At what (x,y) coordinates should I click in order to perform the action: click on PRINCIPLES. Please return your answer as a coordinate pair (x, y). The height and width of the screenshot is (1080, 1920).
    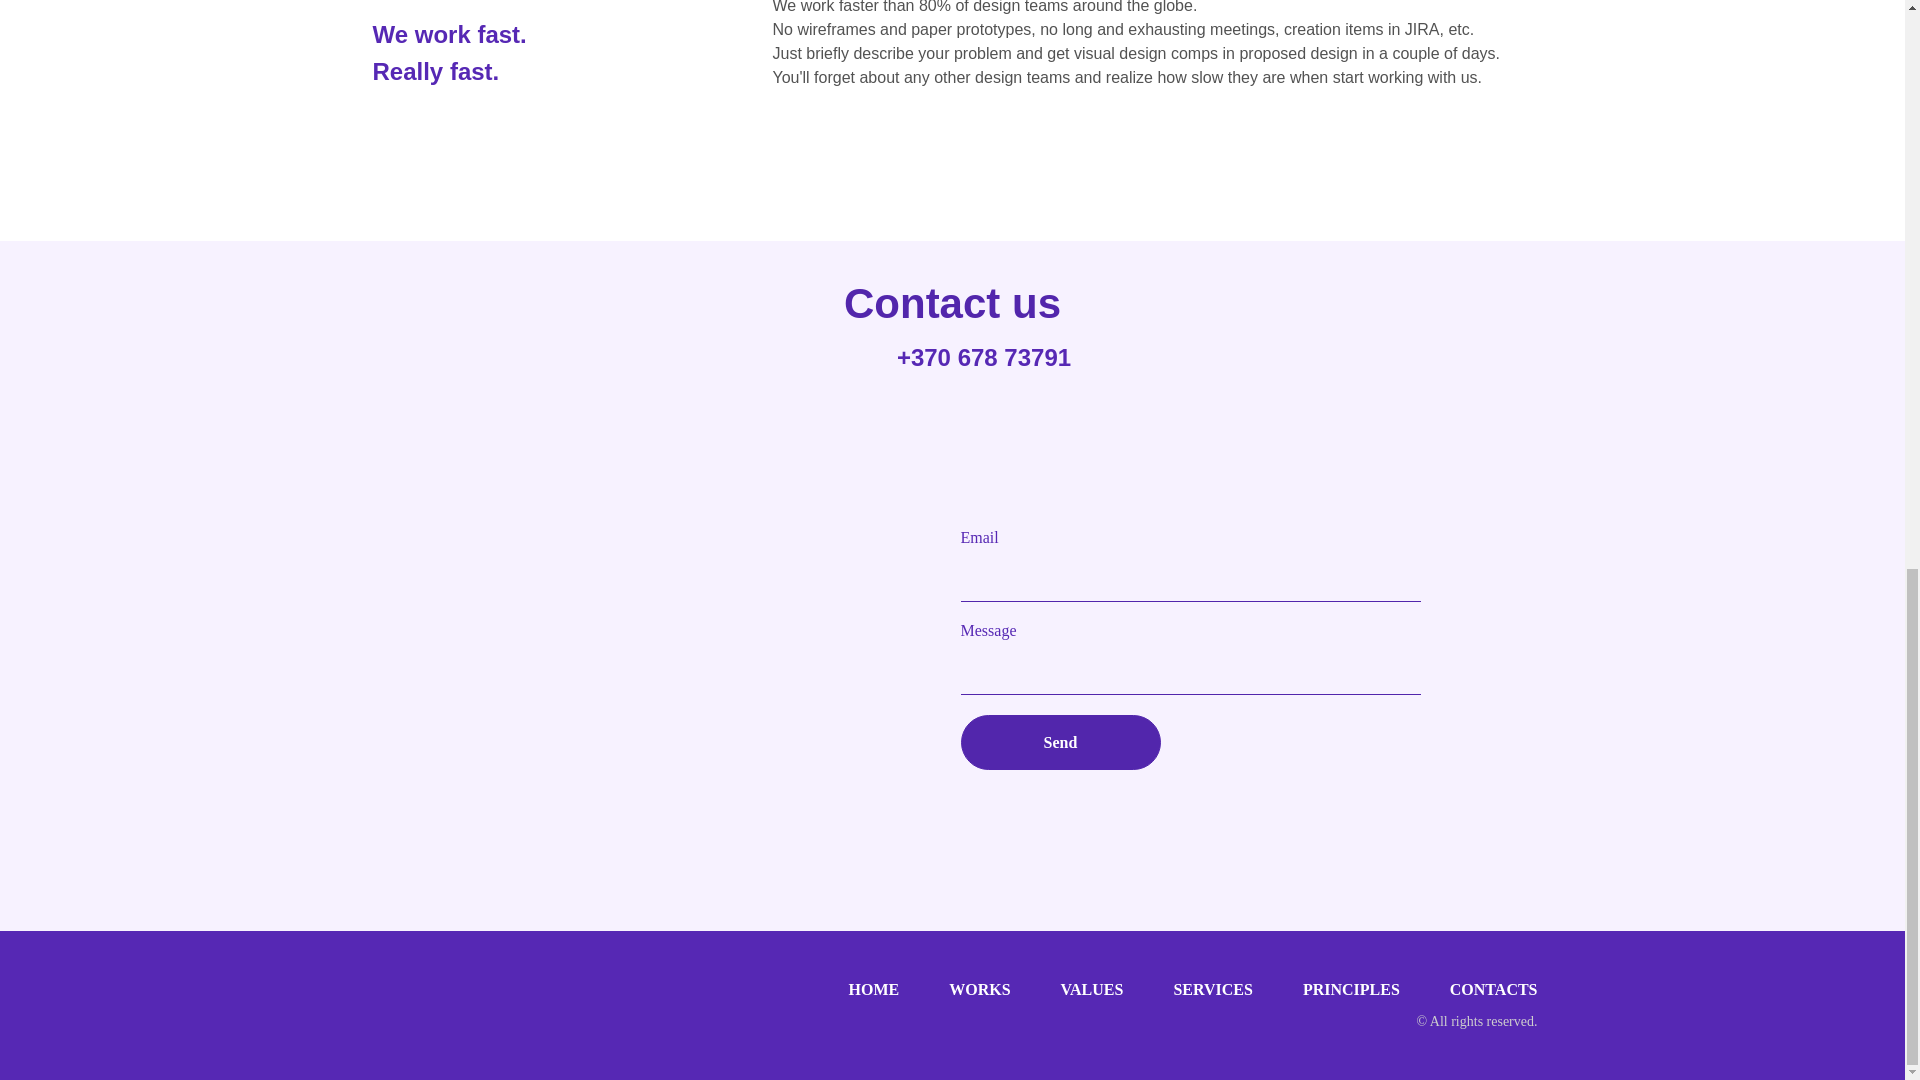
    Looking at the image, I should click on (1351, 988).